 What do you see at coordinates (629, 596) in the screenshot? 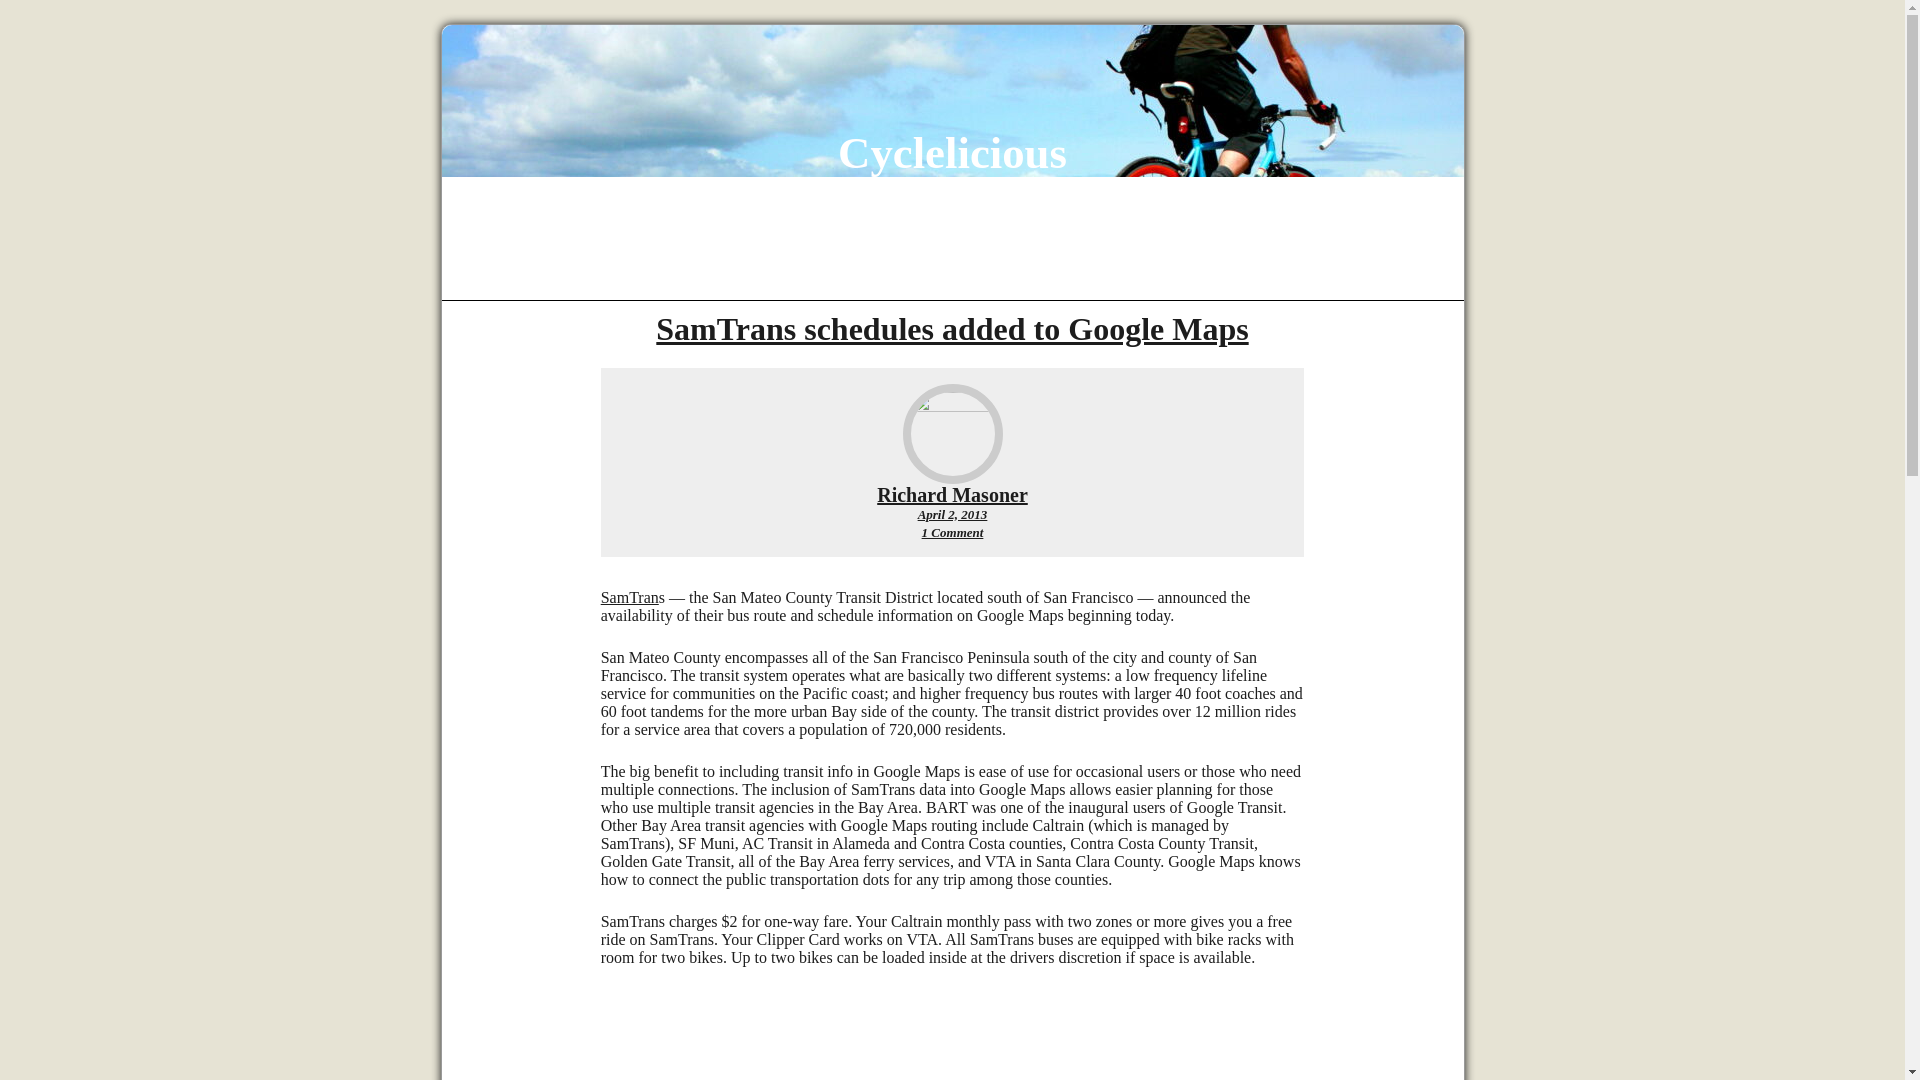
I see `SamTrans schedules added to Google Maps` at bounding box center [629, 596].